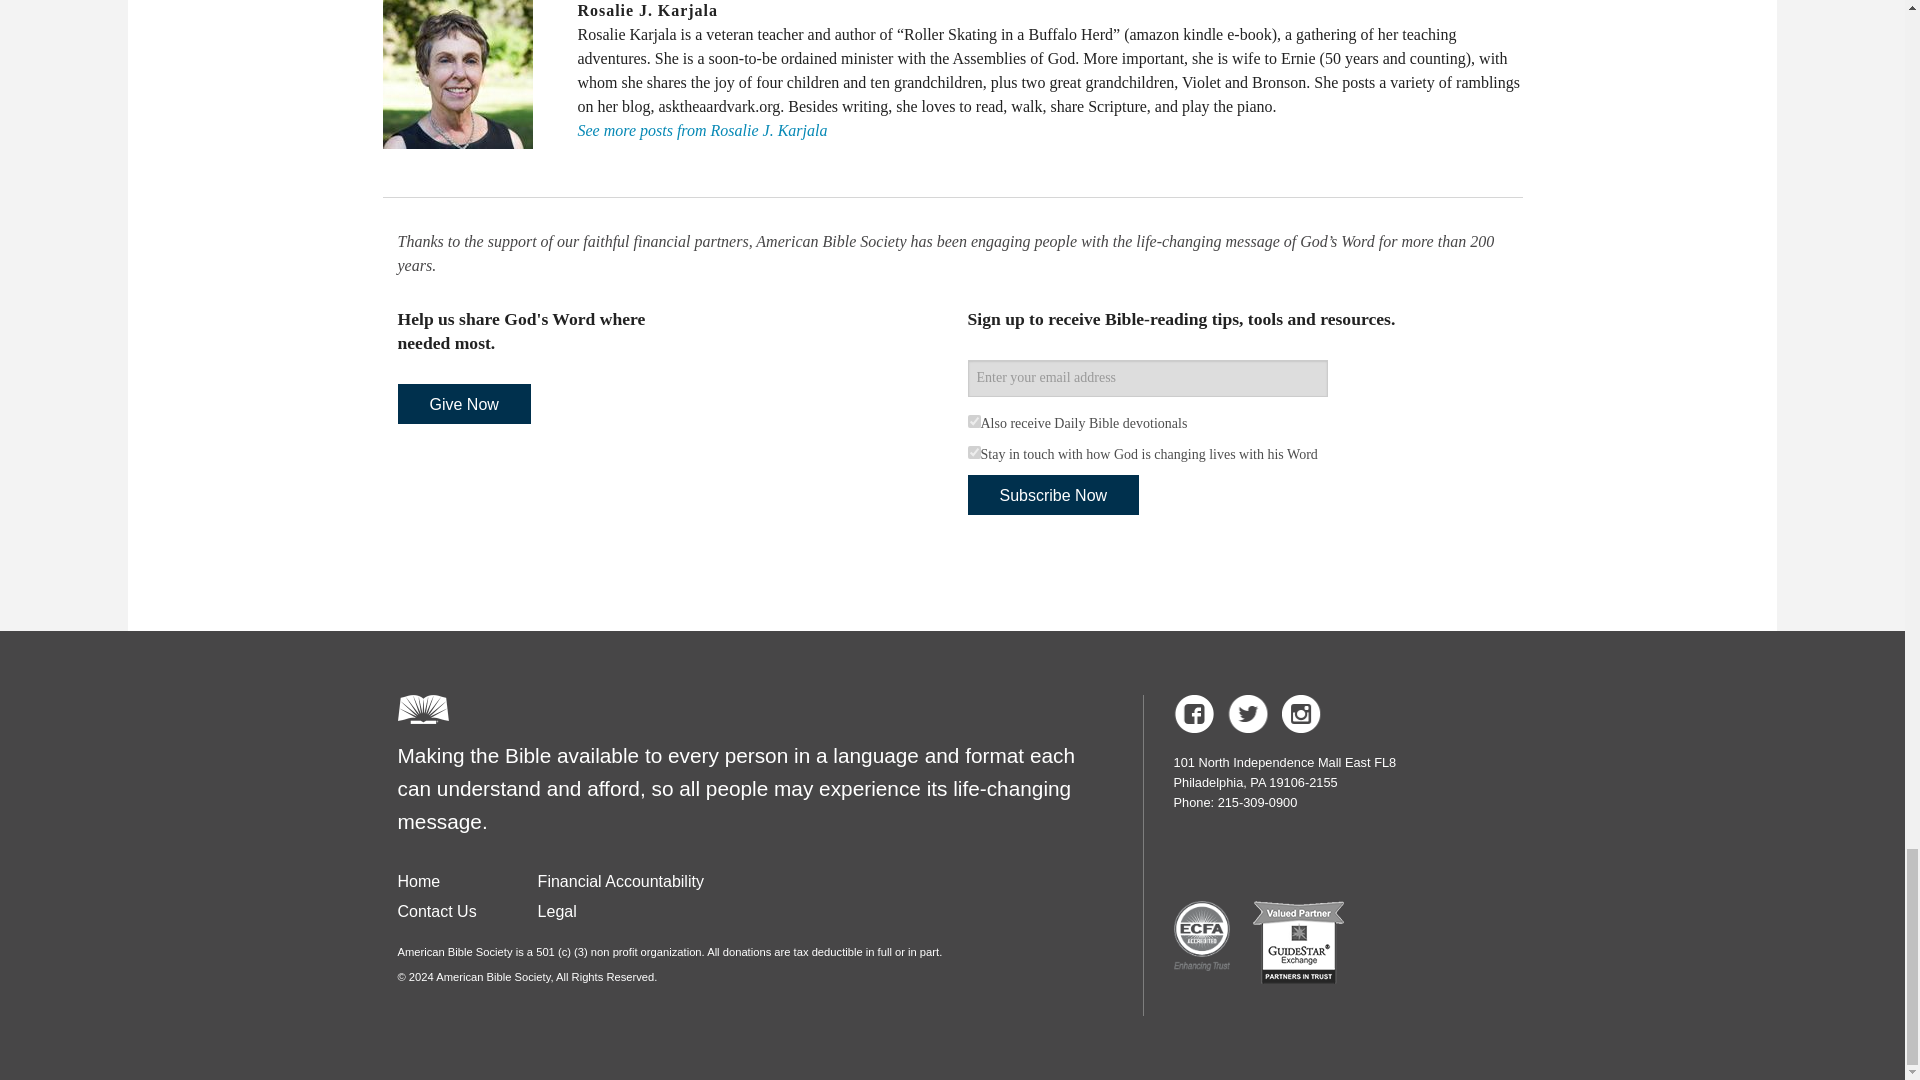 This screenshot has width=1920, height=1080. I want to click on Subscribe Now, so click(1054, 494).